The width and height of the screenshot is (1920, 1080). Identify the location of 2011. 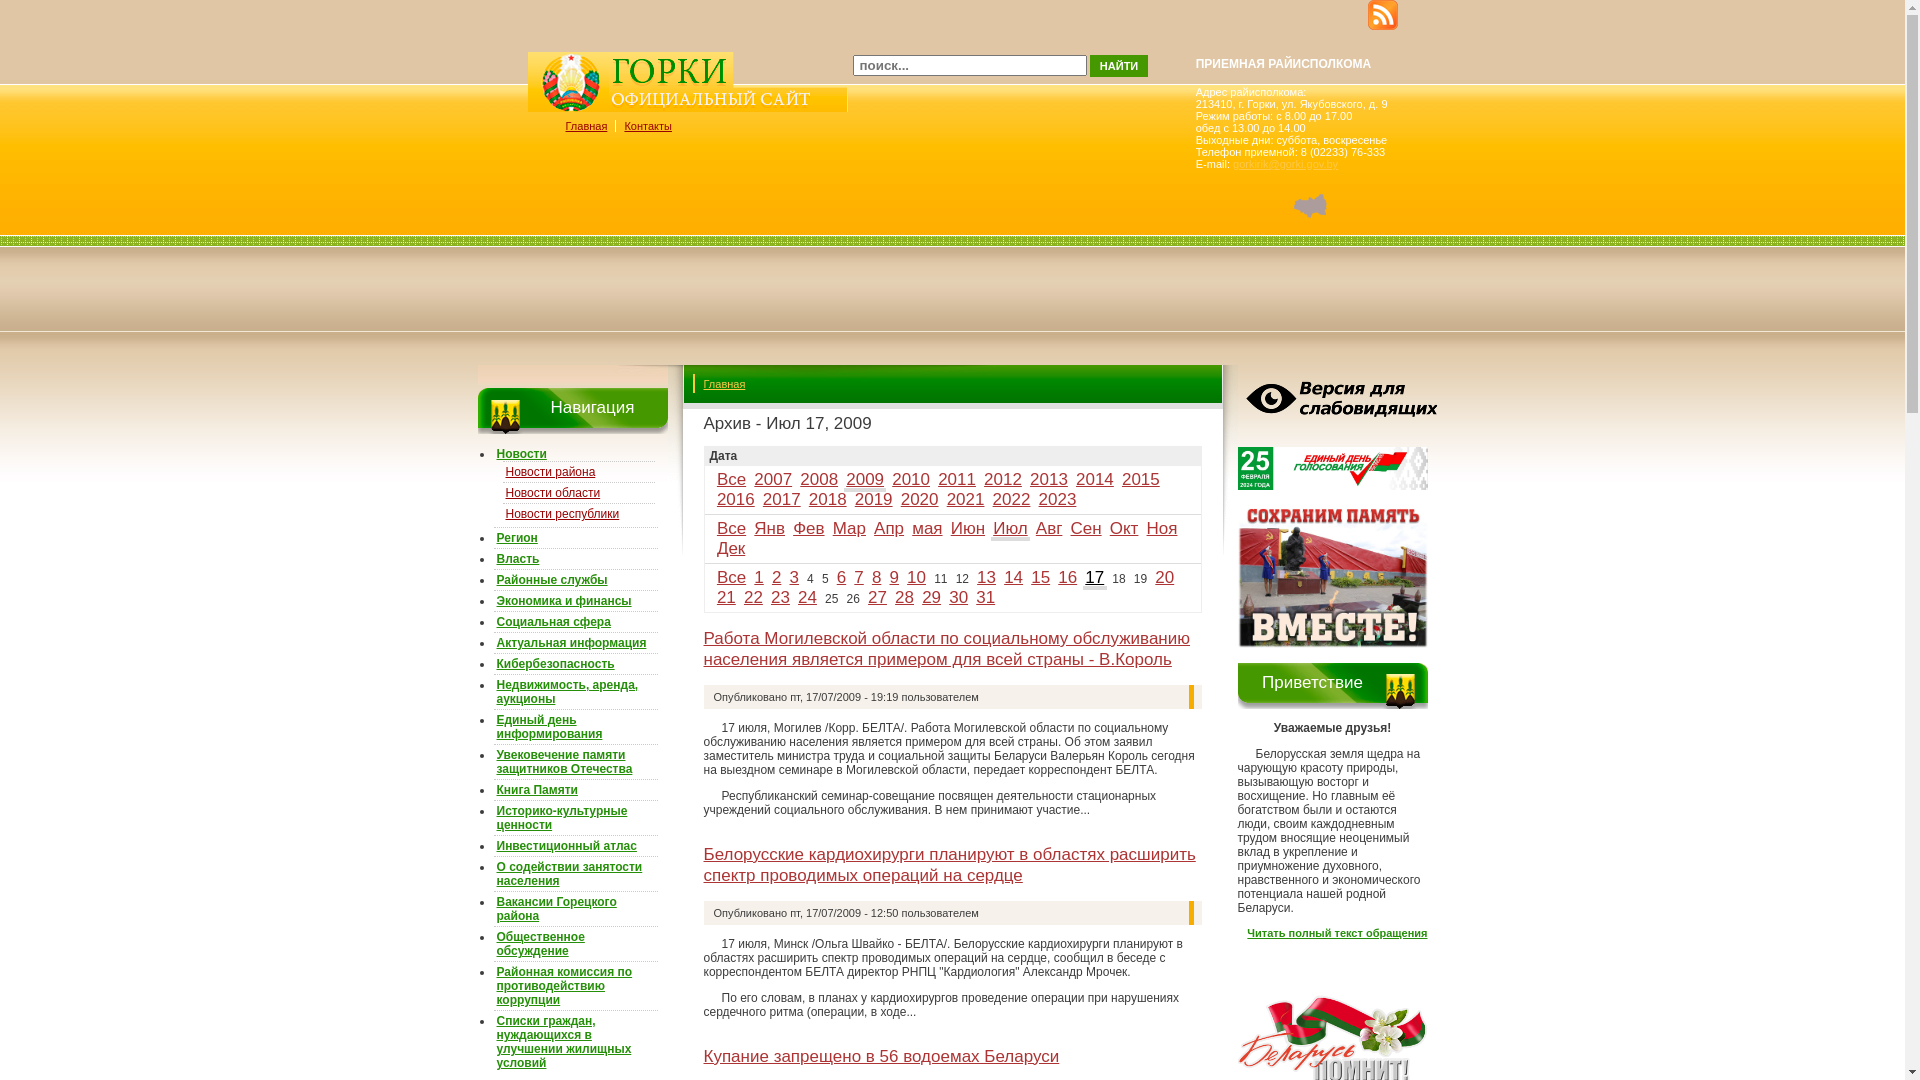
(957, 480).